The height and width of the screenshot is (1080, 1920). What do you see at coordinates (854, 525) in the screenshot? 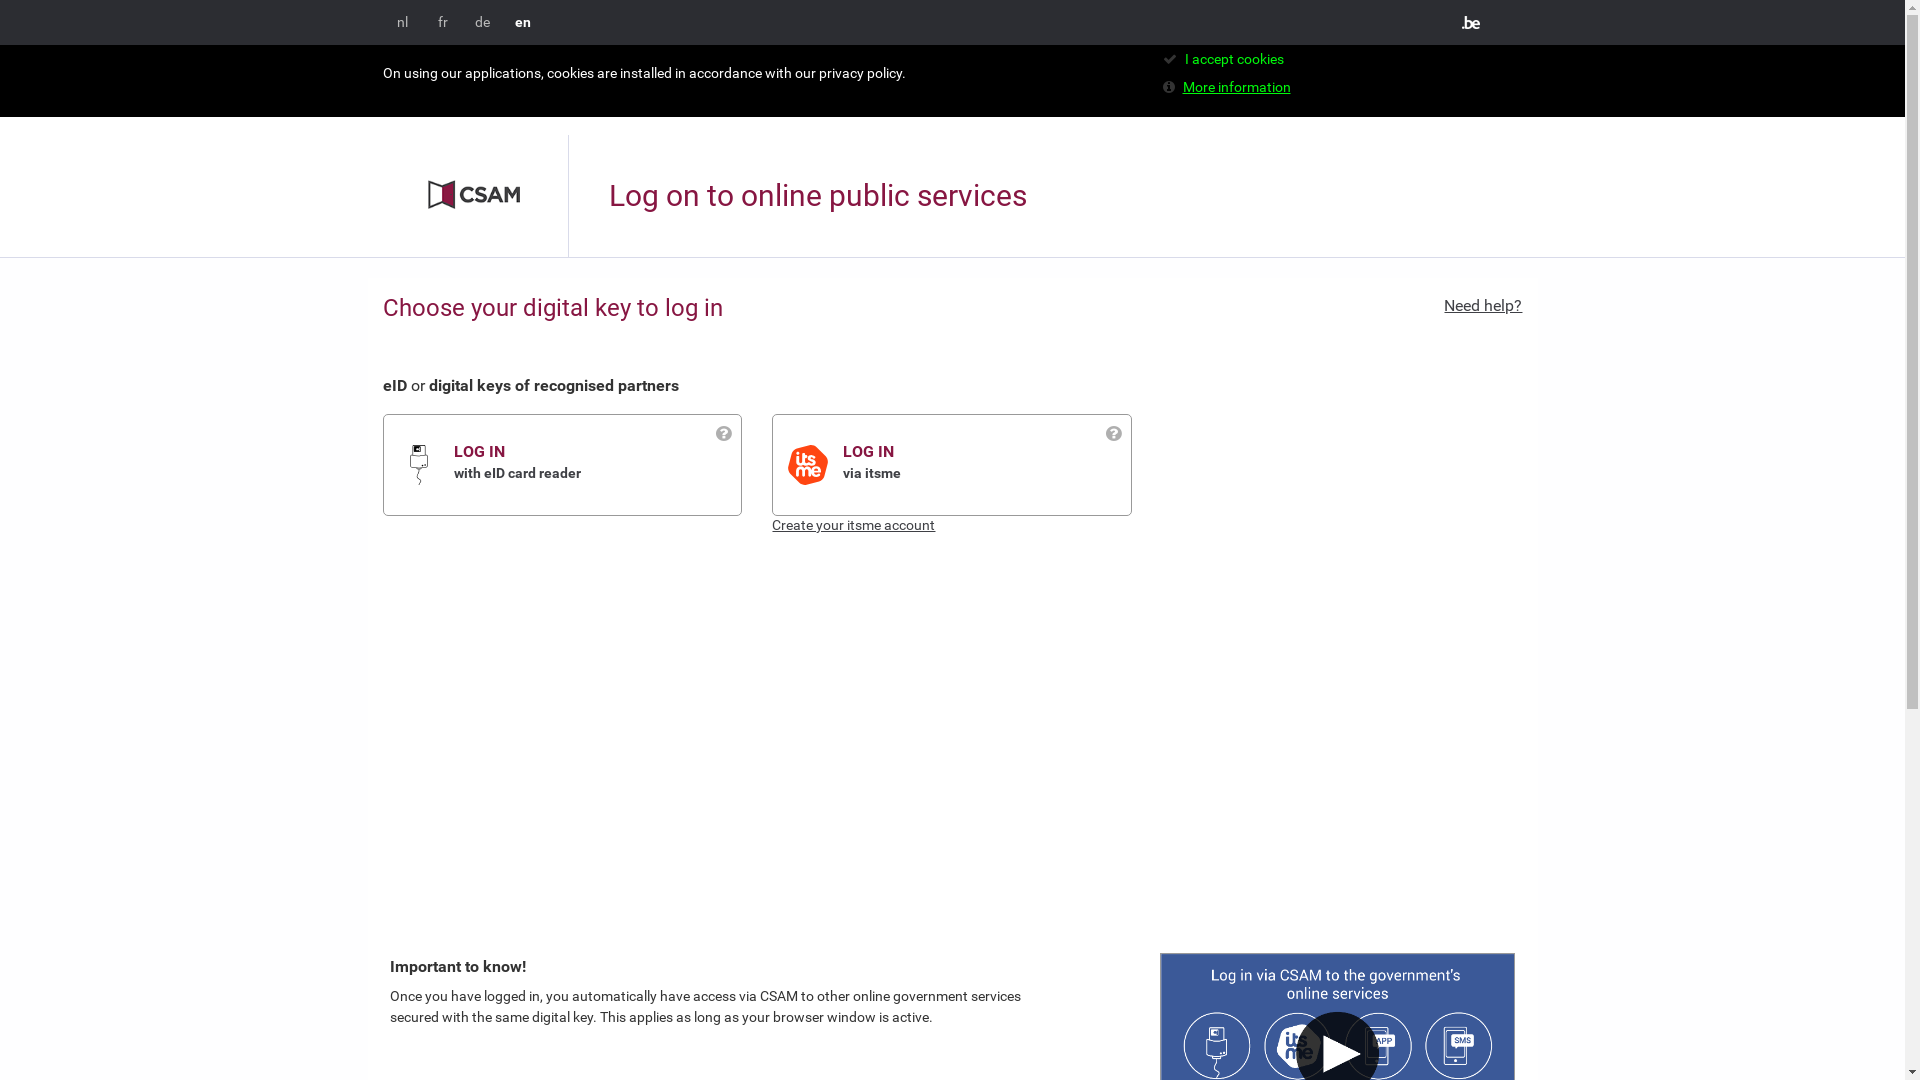
I see `Create your itsme account` at bounding box center [854, 525].